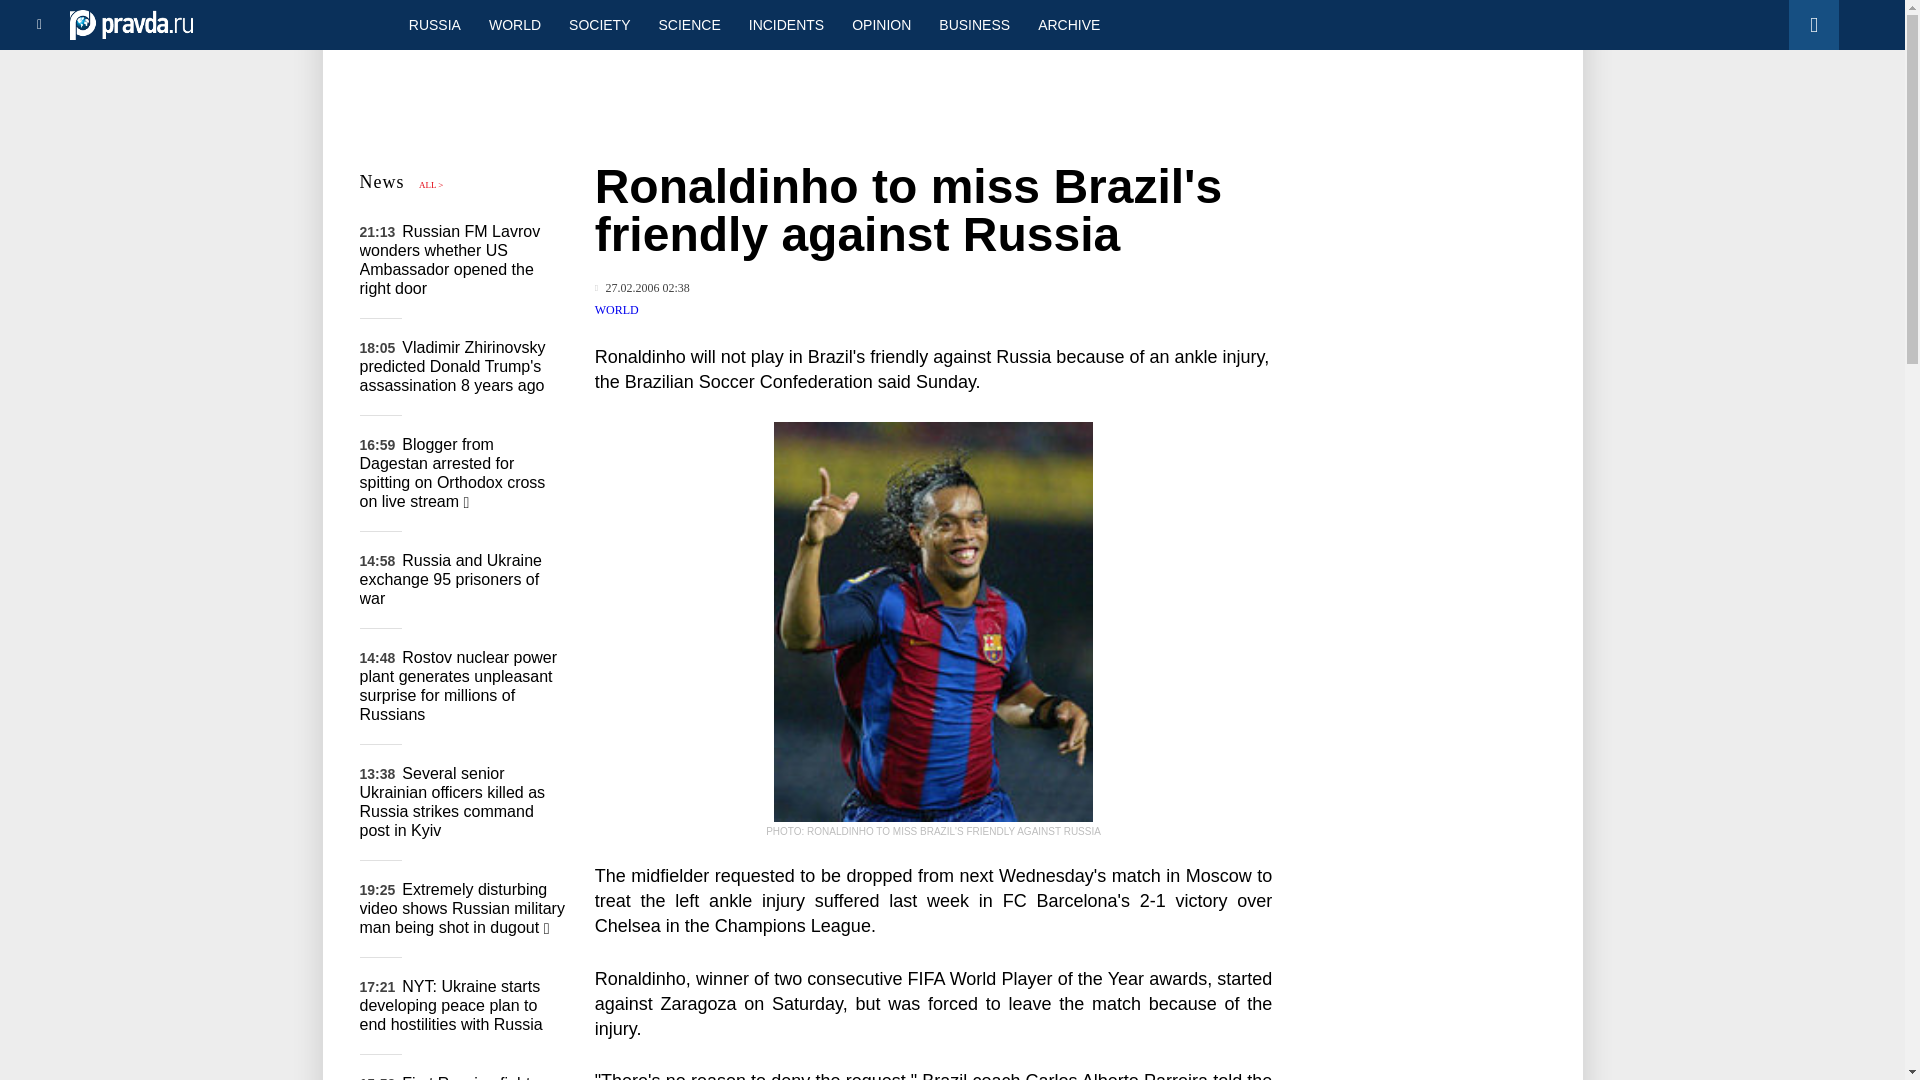  What do you see at coordinates (598, 24) in the screenshot?
I see `SOCIETY` at bounding box center [598, 24].